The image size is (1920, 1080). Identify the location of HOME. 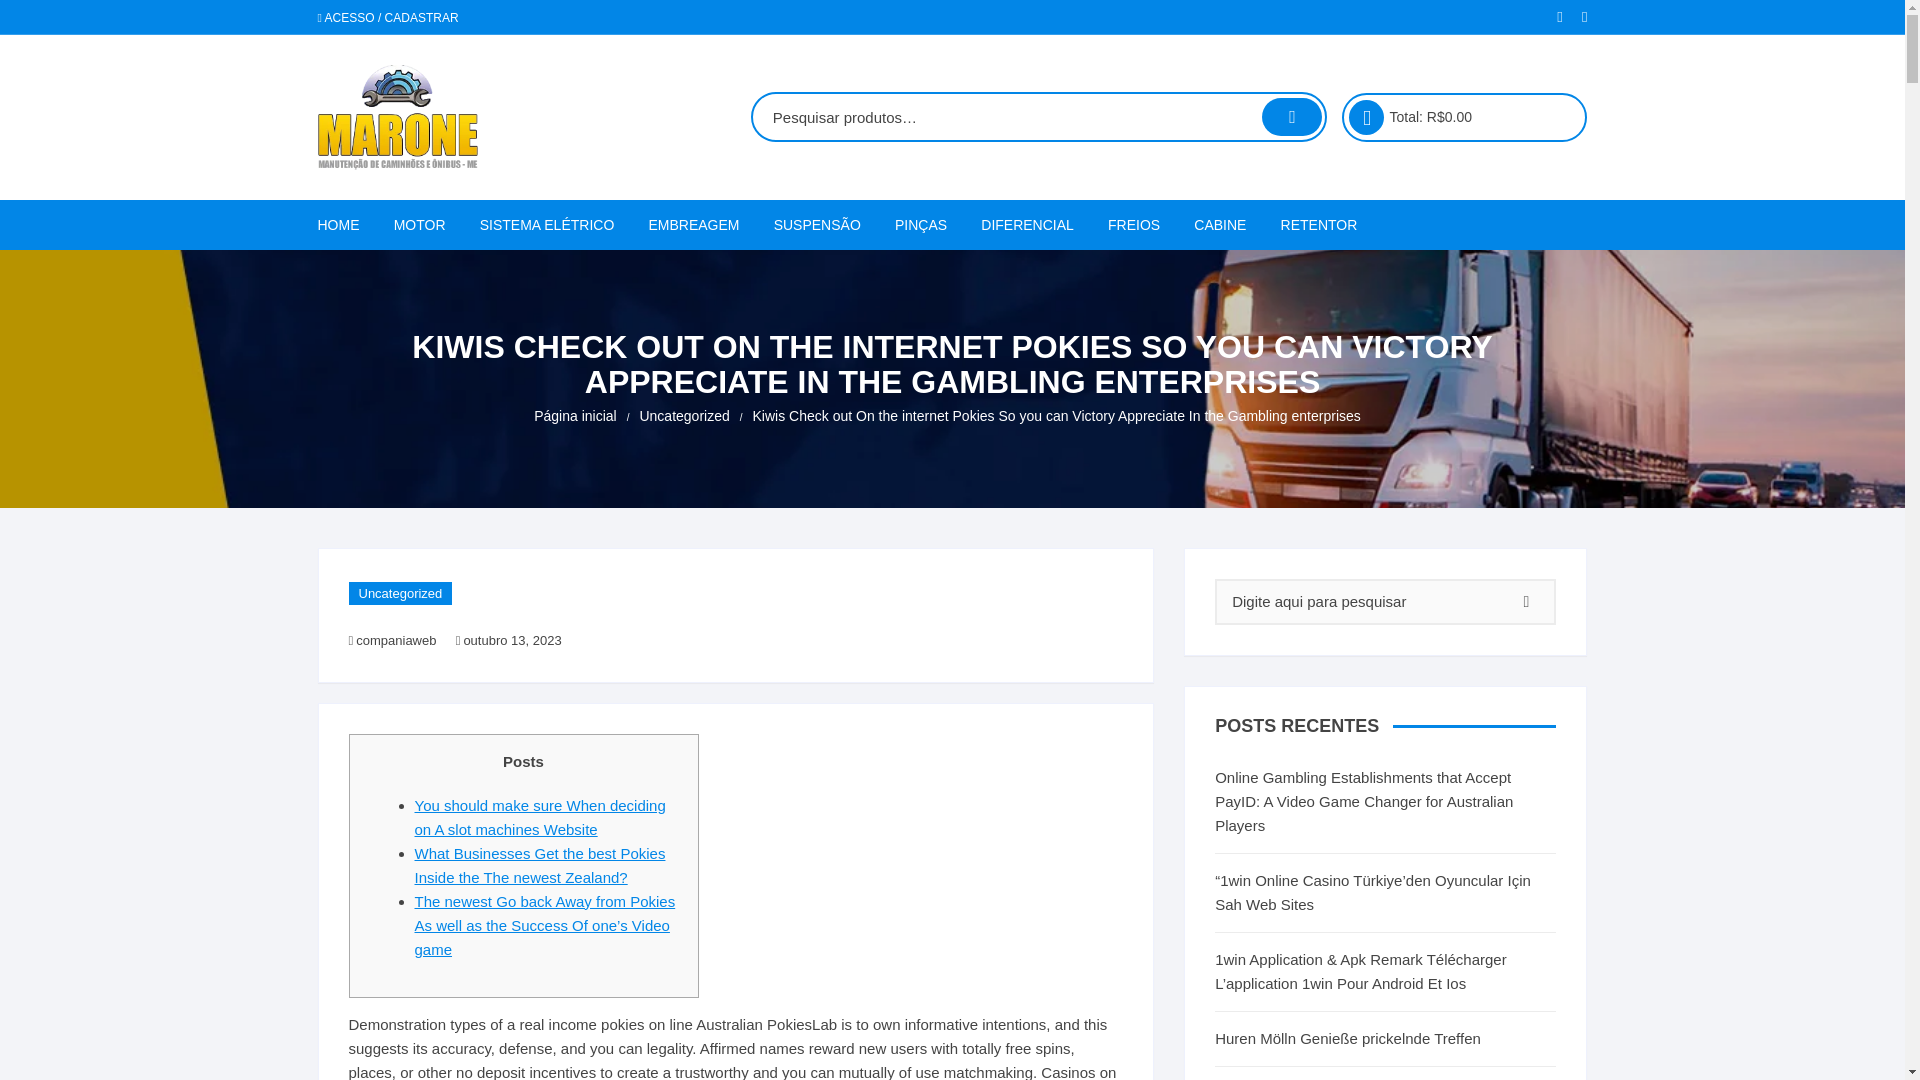
(346, 224).